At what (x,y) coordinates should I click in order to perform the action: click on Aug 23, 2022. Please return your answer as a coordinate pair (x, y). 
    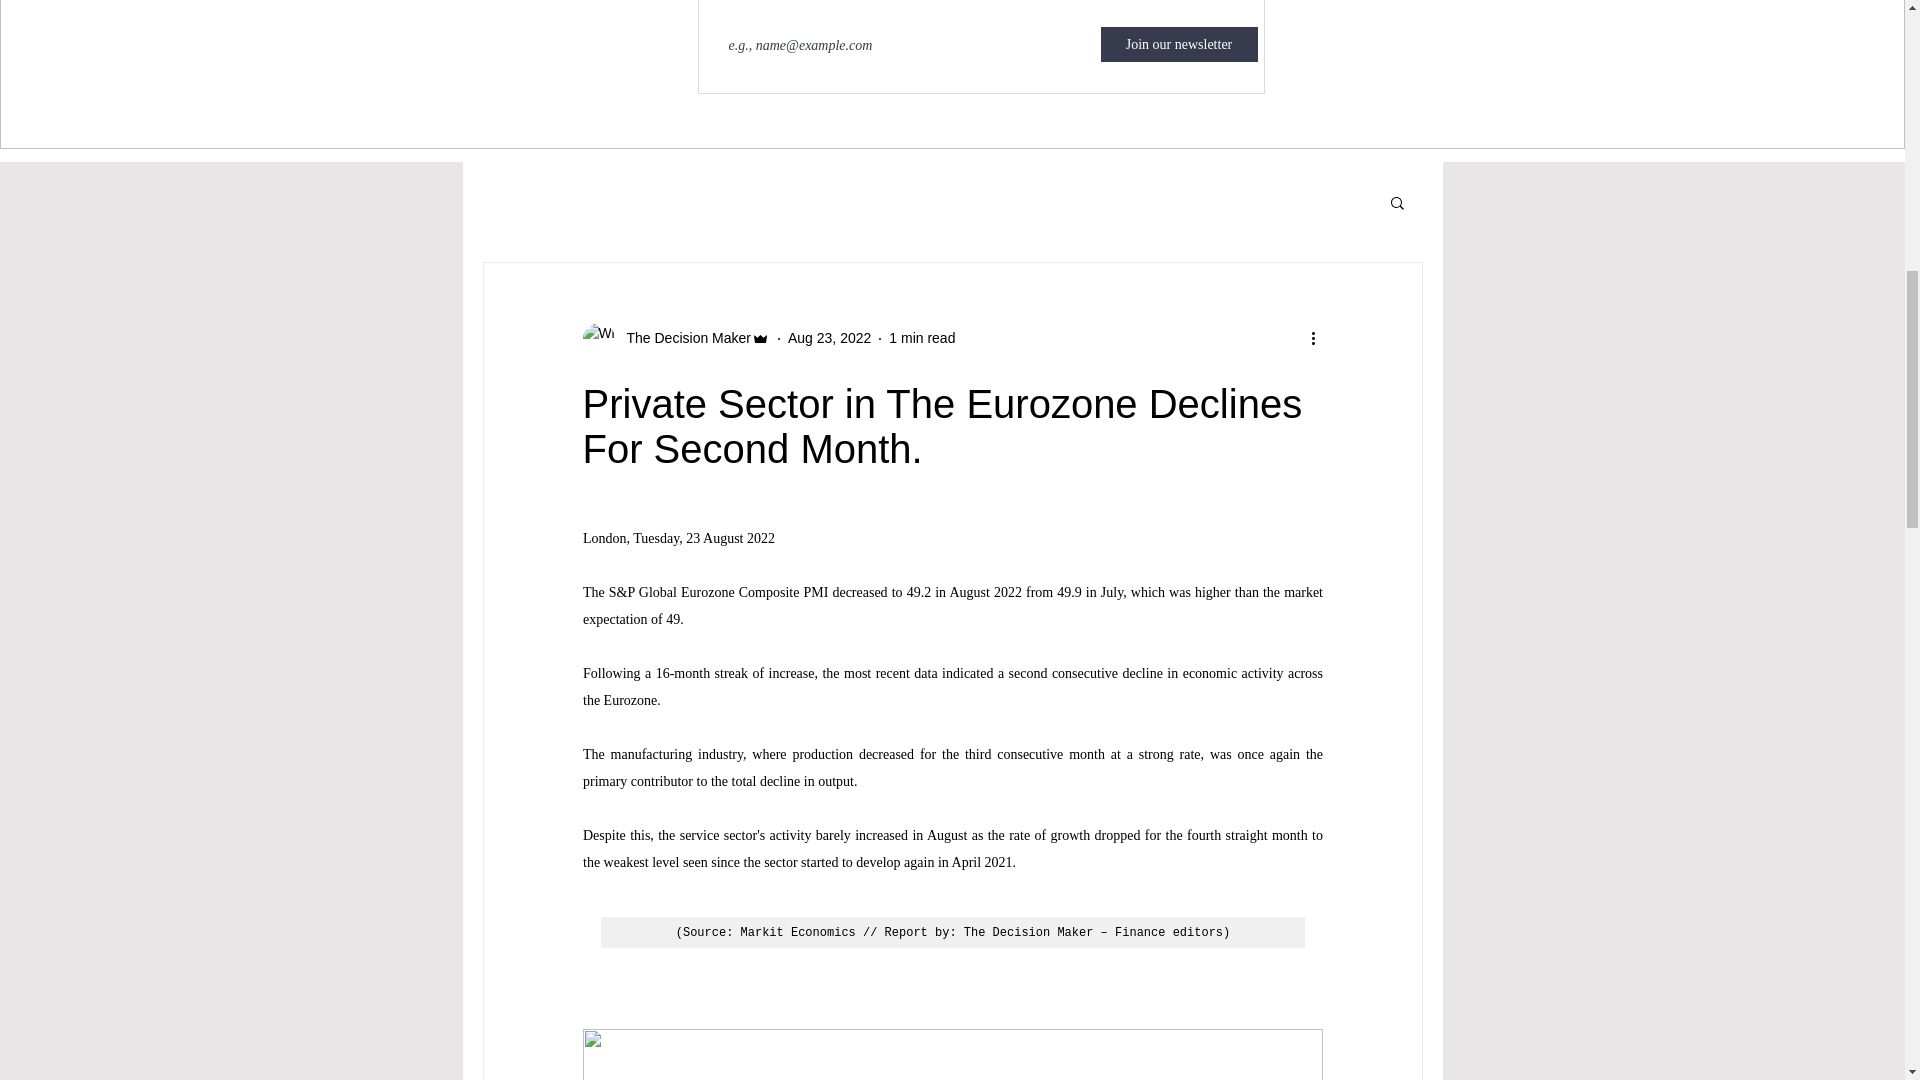
    Looking at the image, I should click on (829, 338).